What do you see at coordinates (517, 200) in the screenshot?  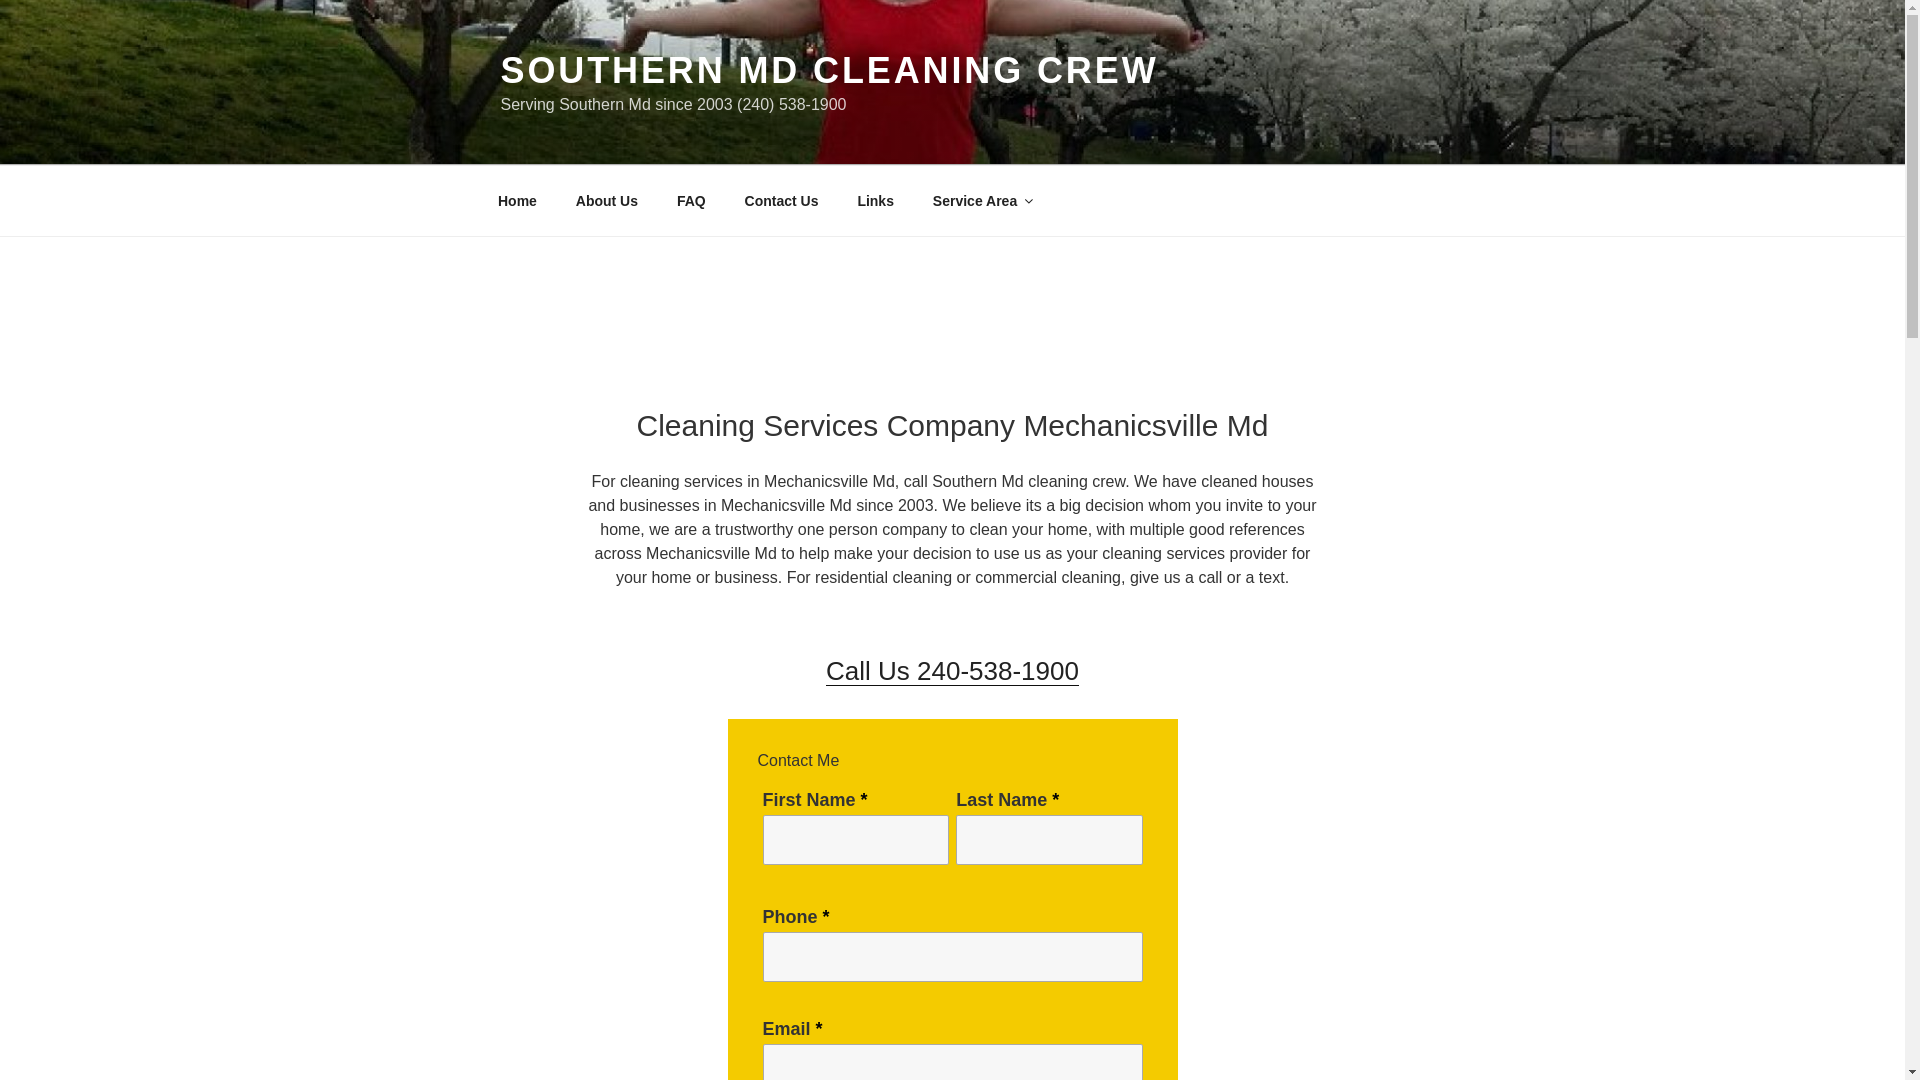 I see `Home` at bounding box center [517, 200].